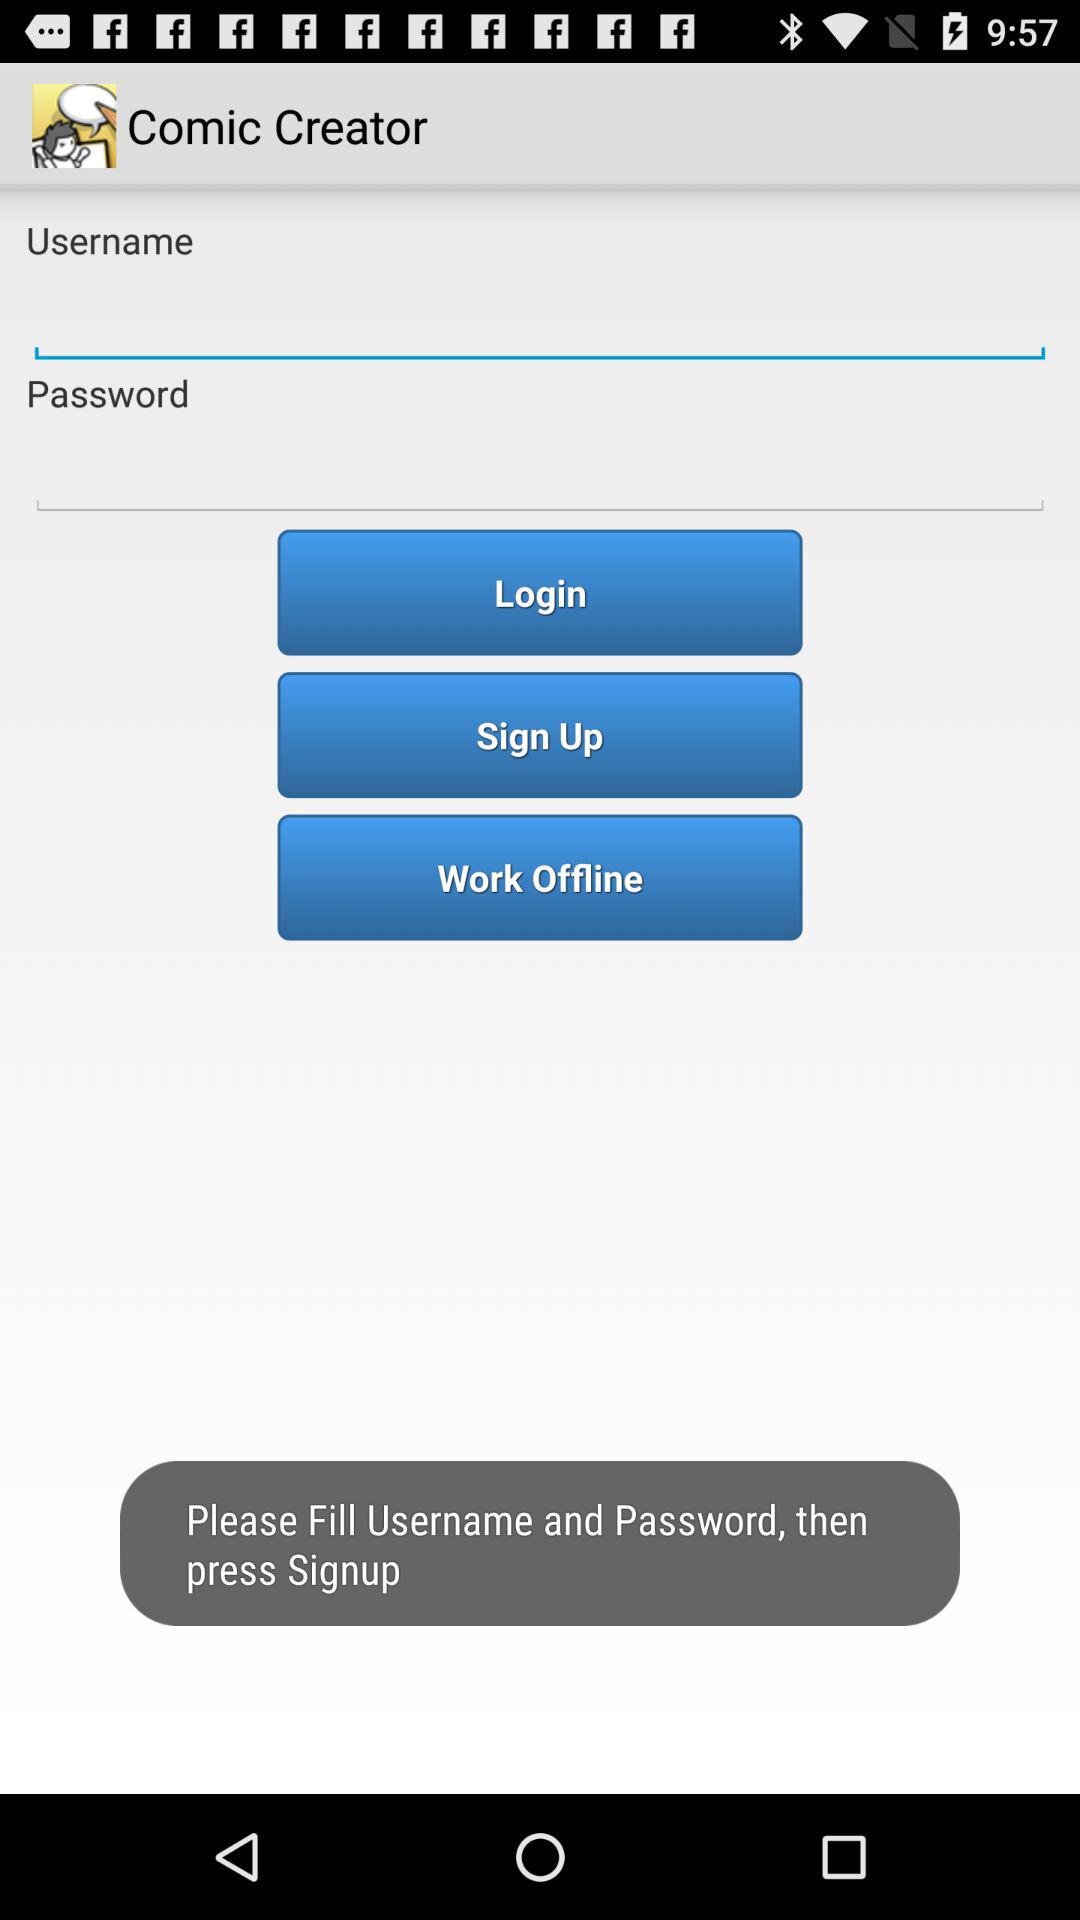 The height and width of the screenshot is (1920, 1080). What do you see at coordinates (540, 469) in the screenshot?
I see `enter password` at bounding box center [540, 469].